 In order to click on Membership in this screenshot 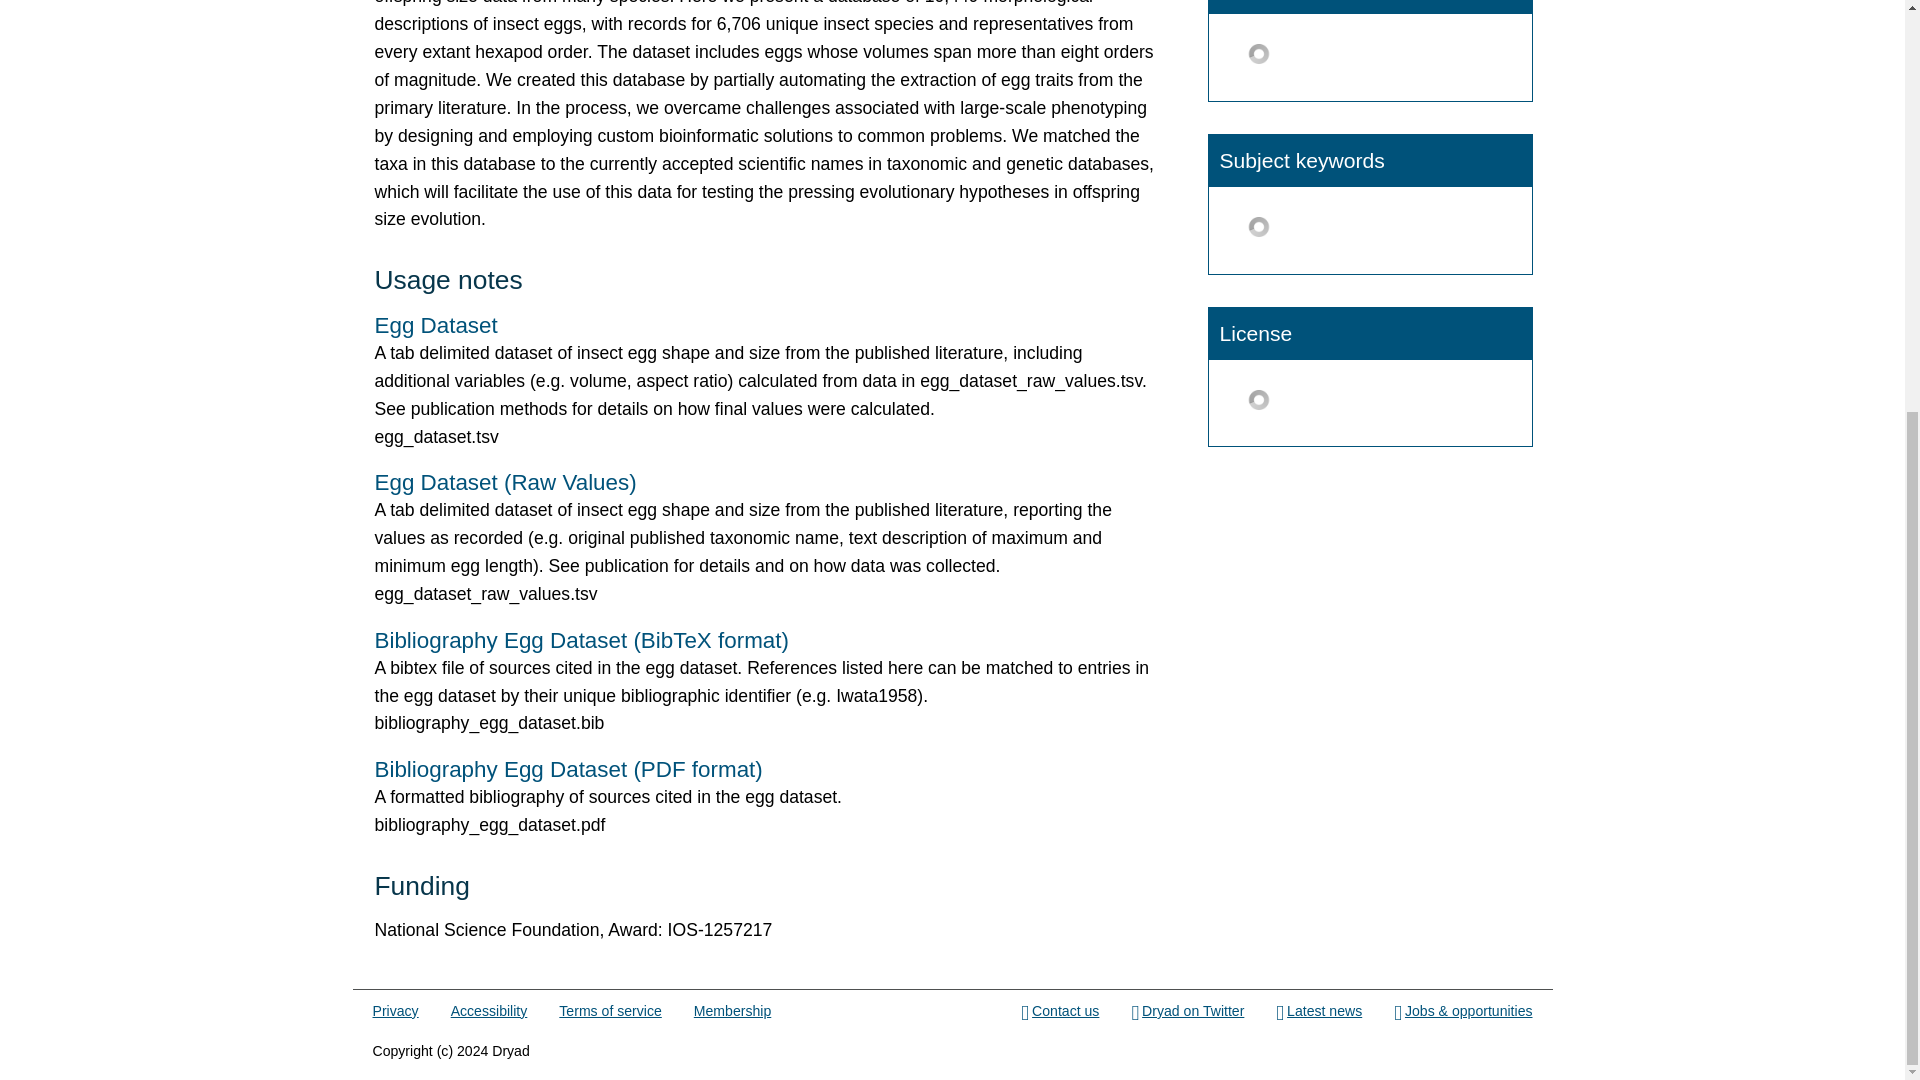, I will do `click(732, 1012)`.